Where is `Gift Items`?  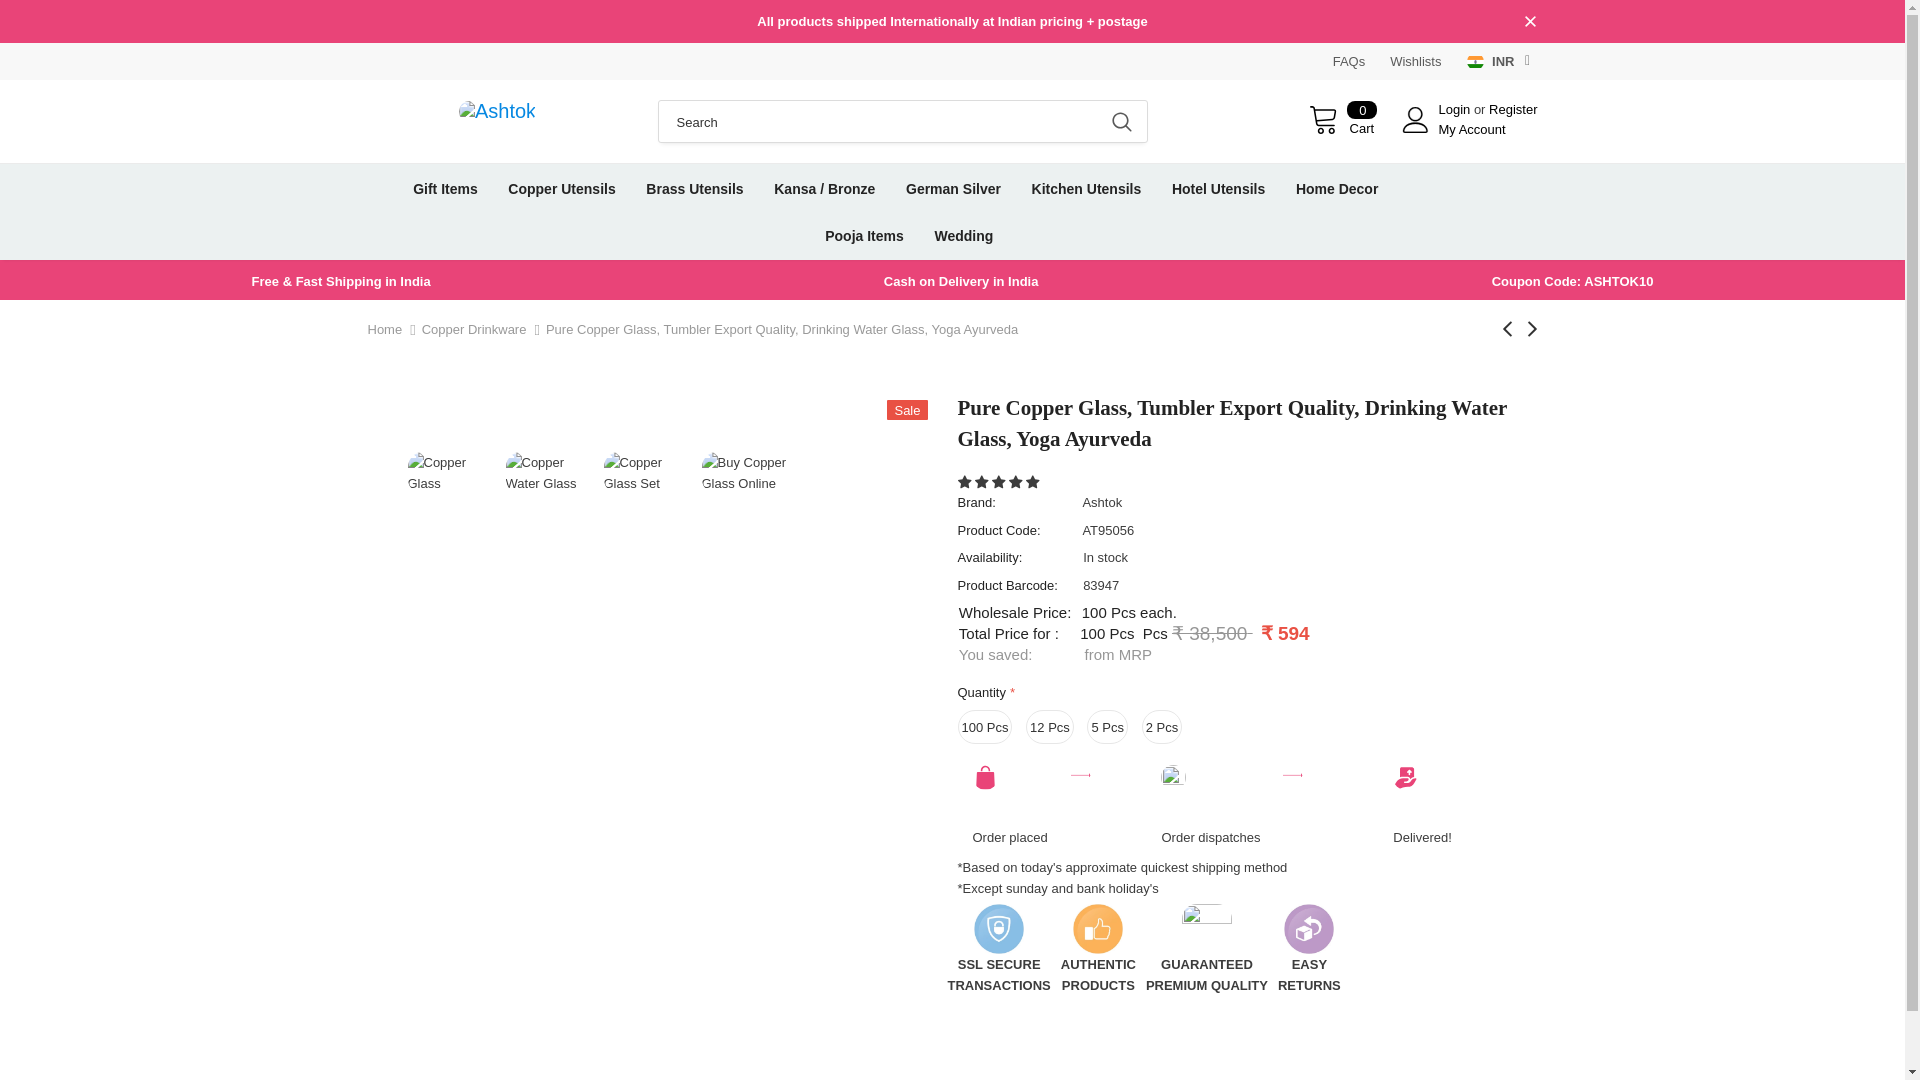 Gift Items is located at coordinates (445, 188).